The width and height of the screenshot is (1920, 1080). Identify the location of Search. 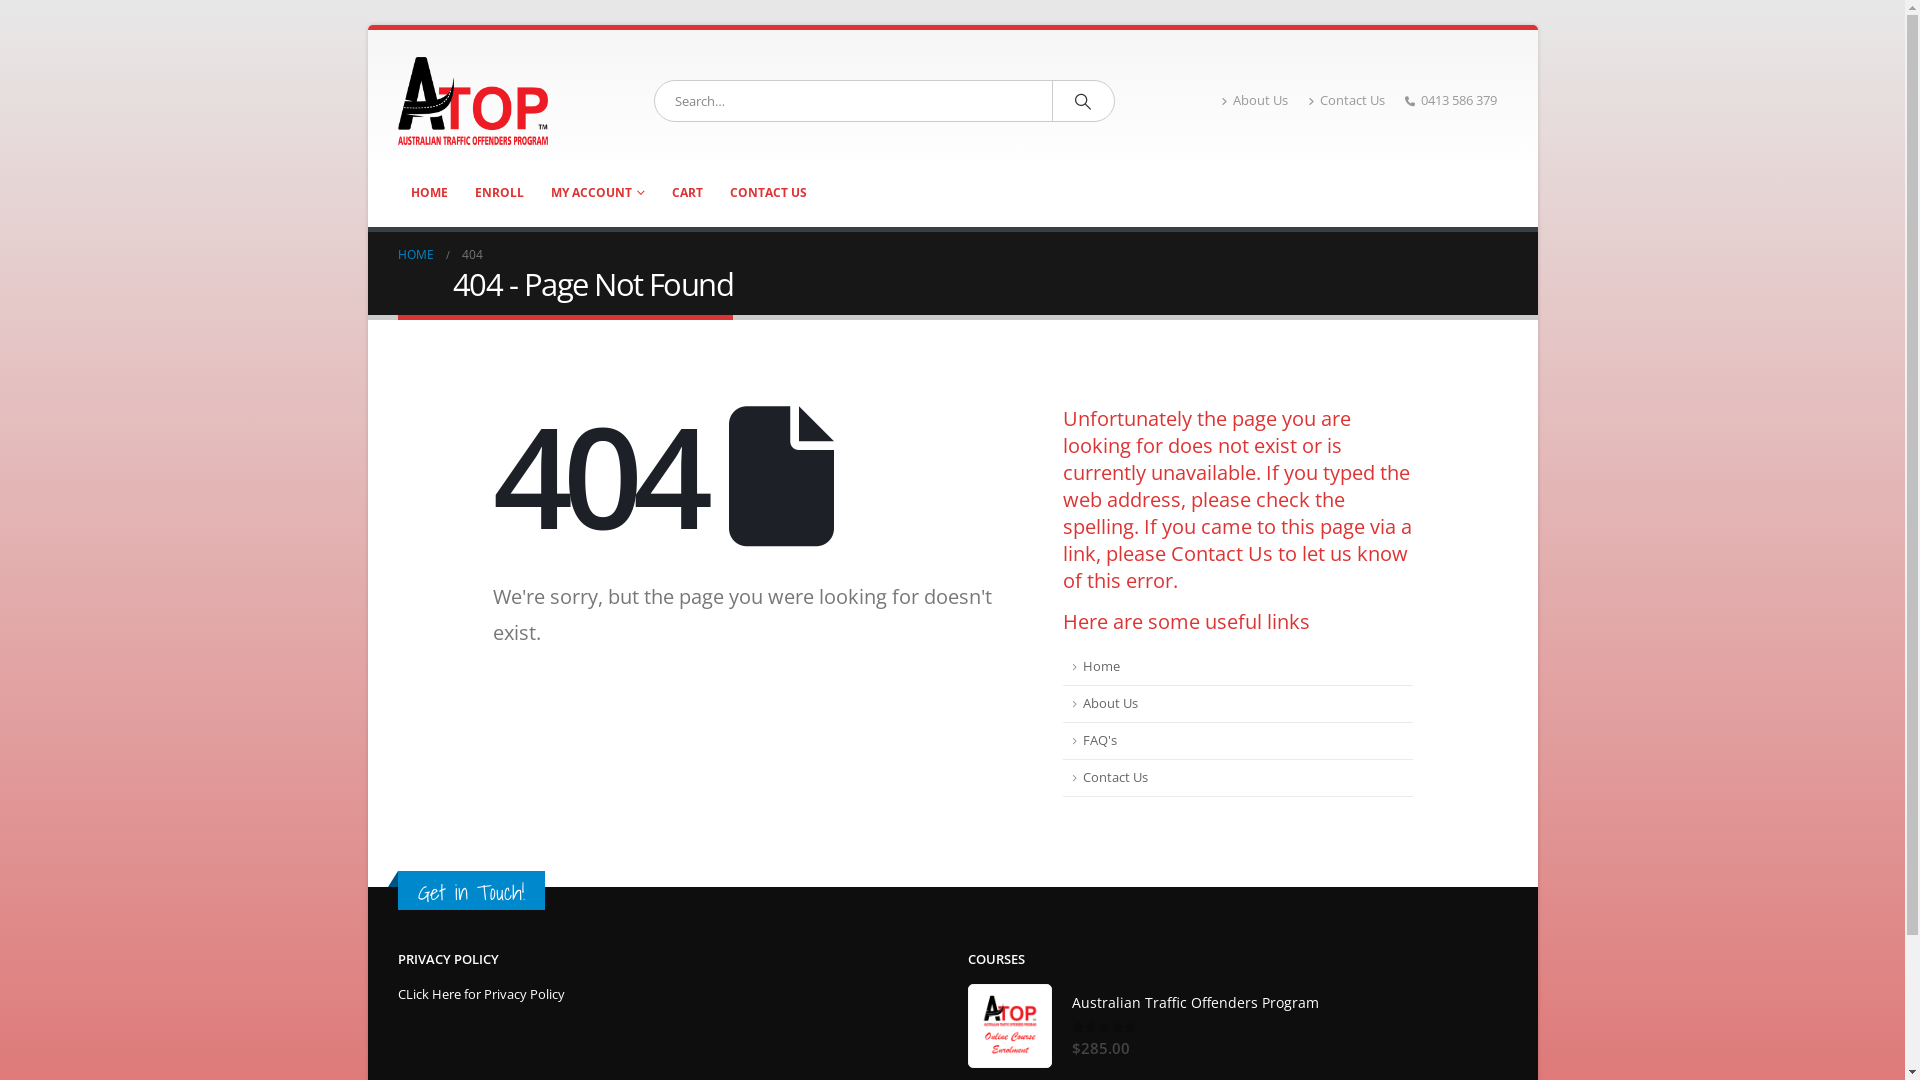
(1083, 101).